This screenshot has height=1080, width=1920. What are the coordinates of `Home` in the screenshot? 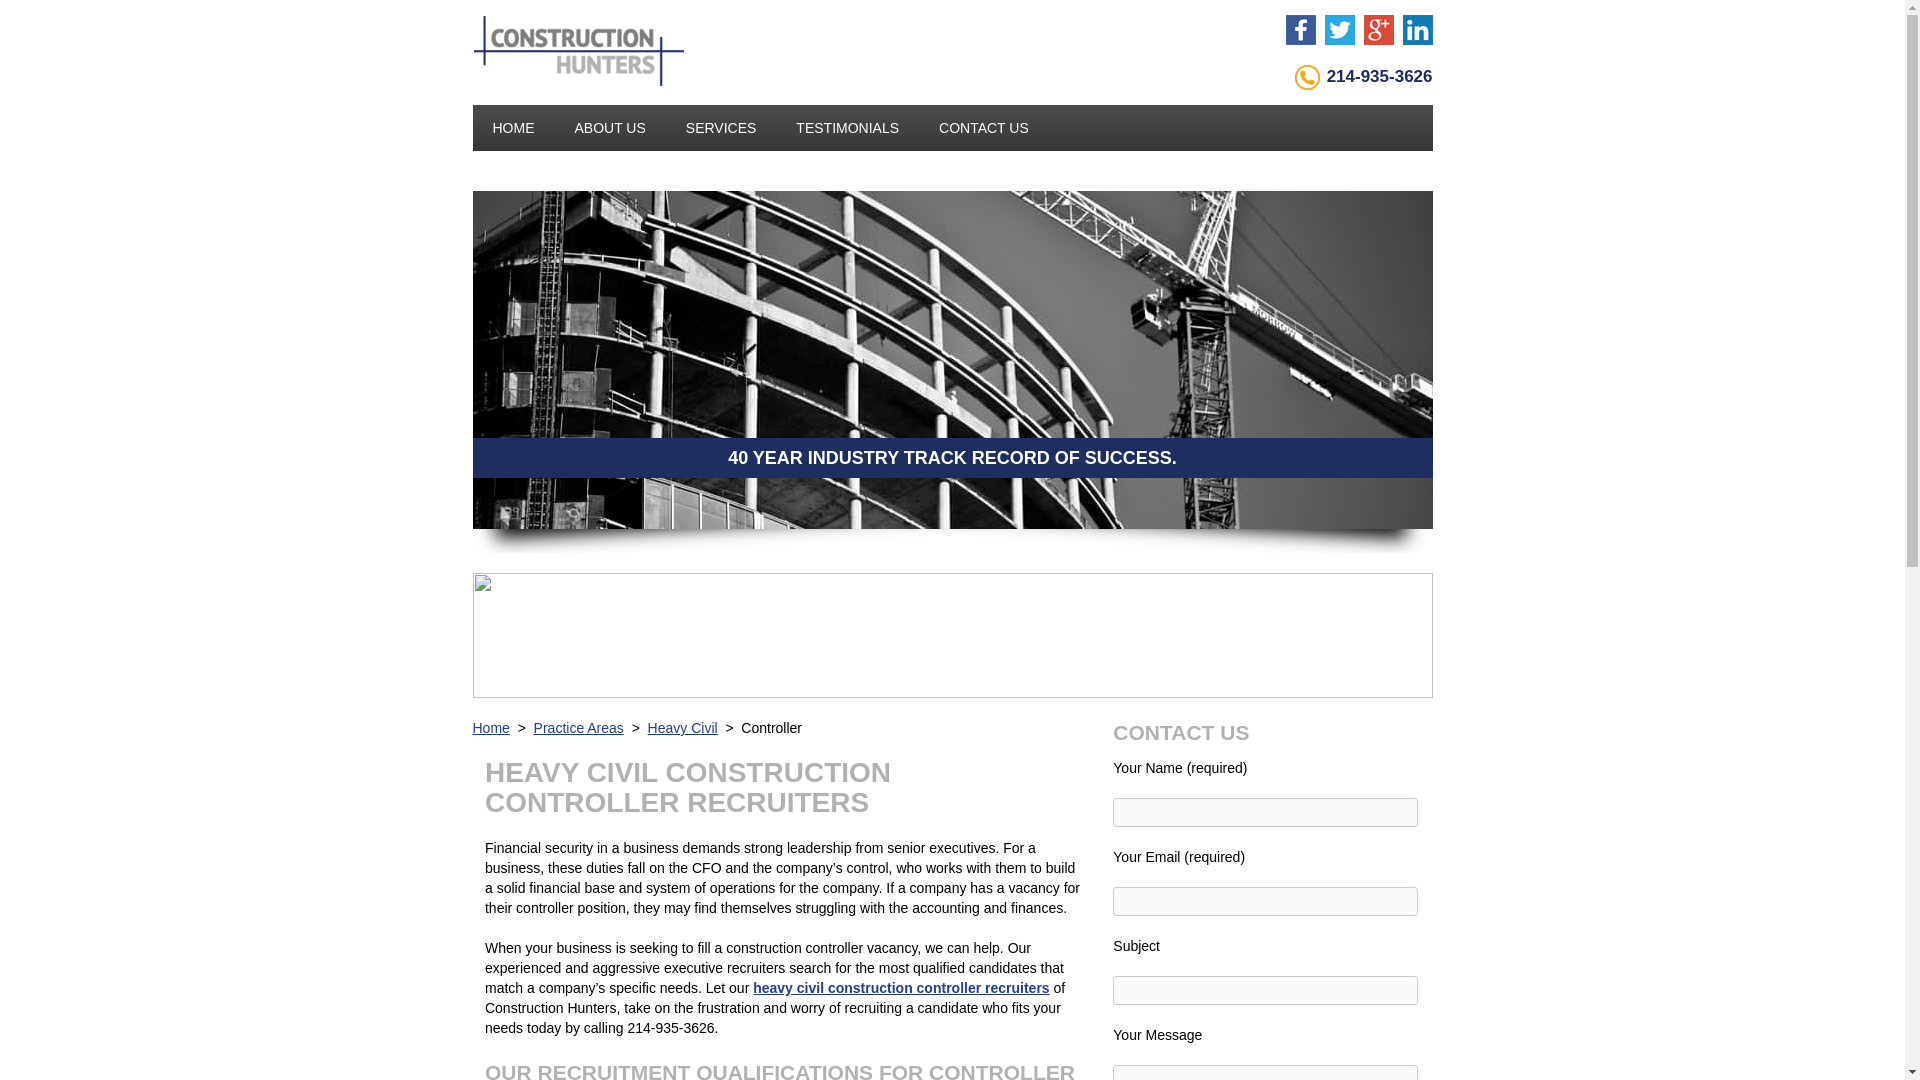 It's located at (490, 728).